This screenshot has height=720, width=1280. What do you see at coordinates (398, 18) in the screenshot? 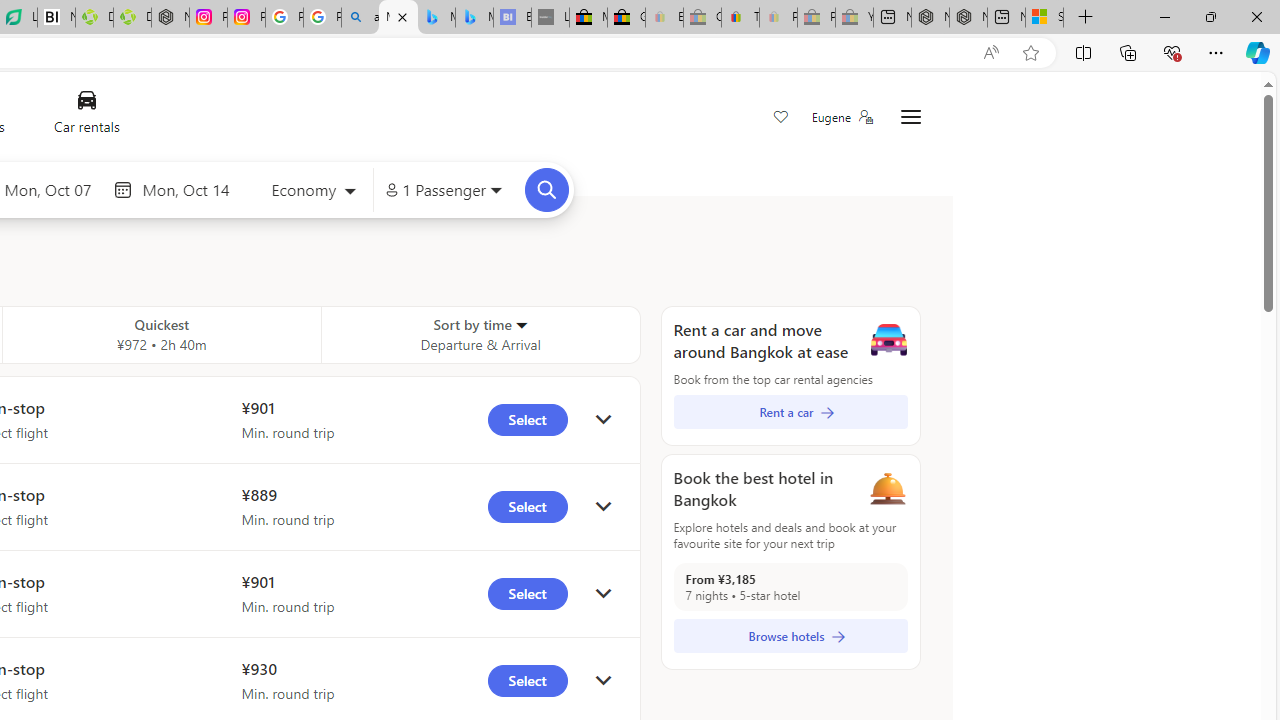
I see `Microsoft Bing Travel - Flights from Hong Kong to Bangkok` at bounding box center [398, 18].